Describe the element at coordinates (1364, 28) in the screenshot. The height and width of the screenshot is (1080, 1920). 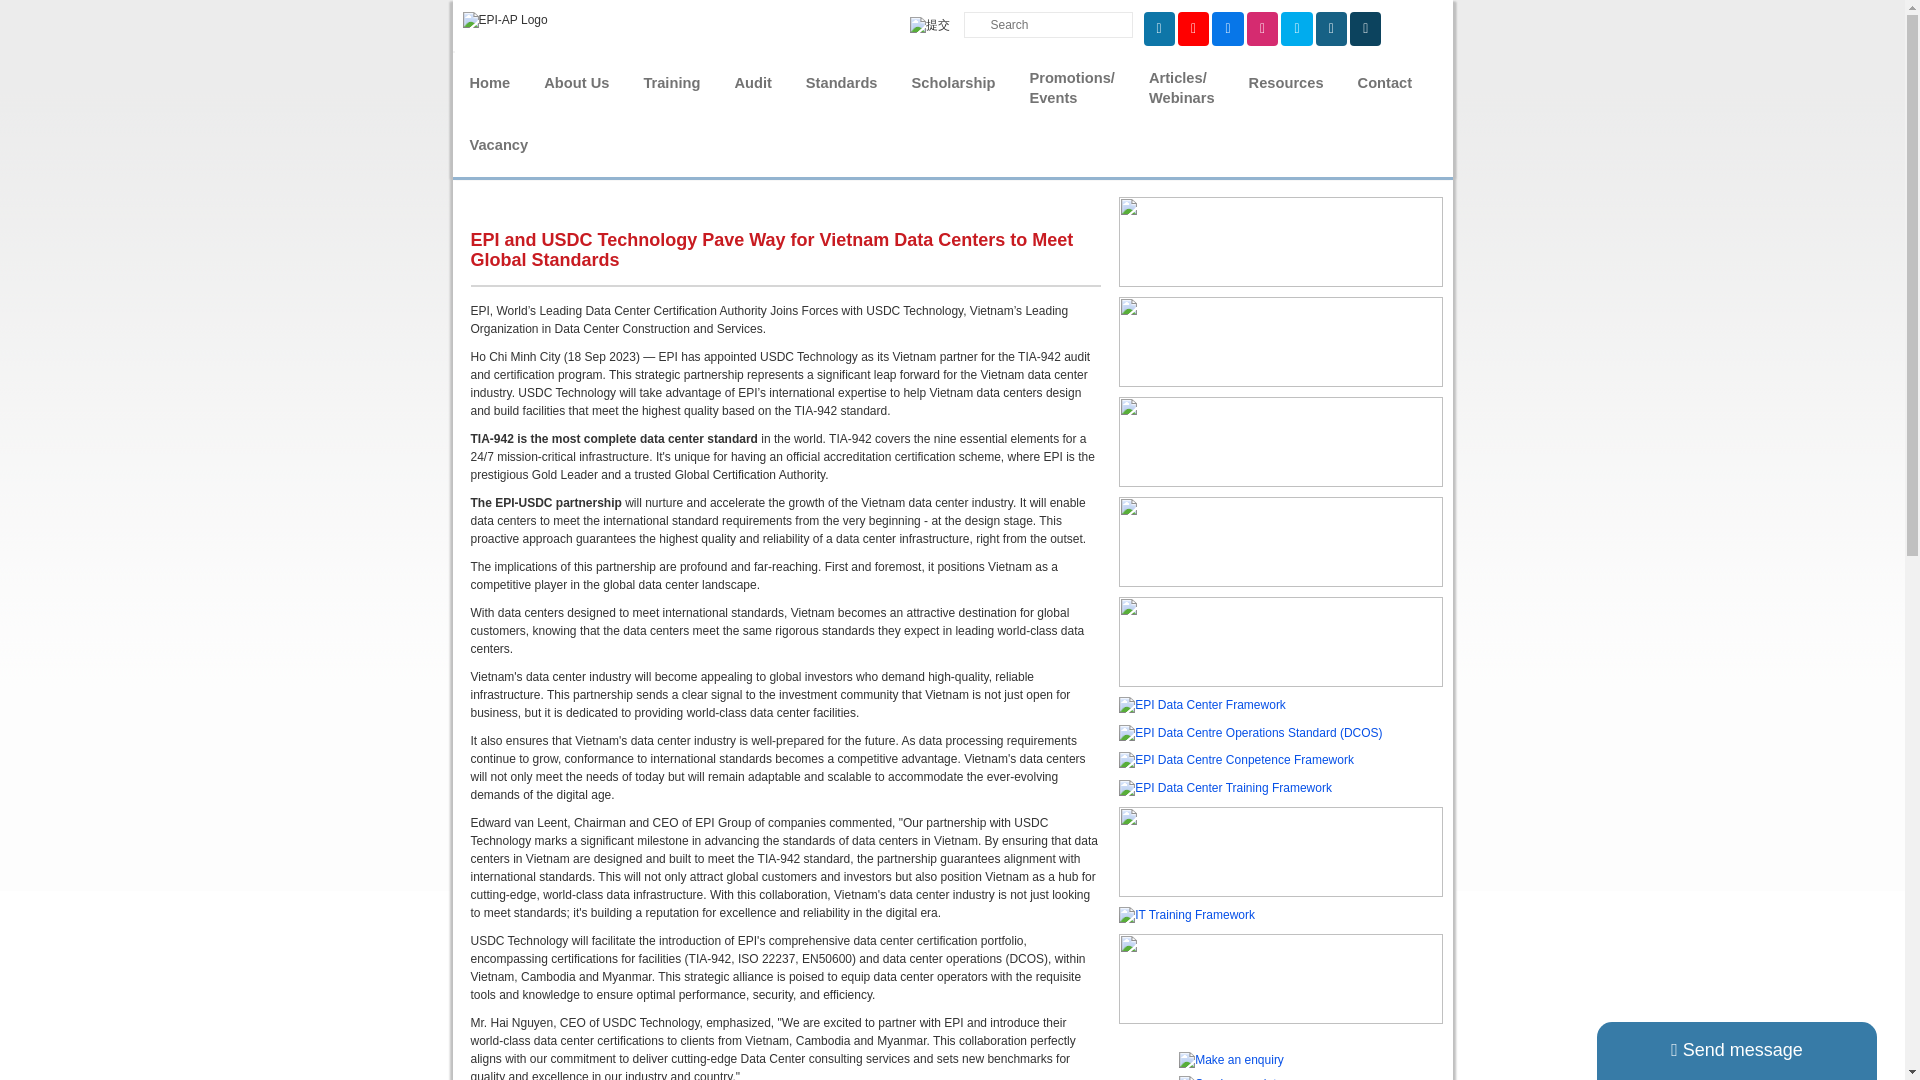
I see `Subscribe for updates` at that location.